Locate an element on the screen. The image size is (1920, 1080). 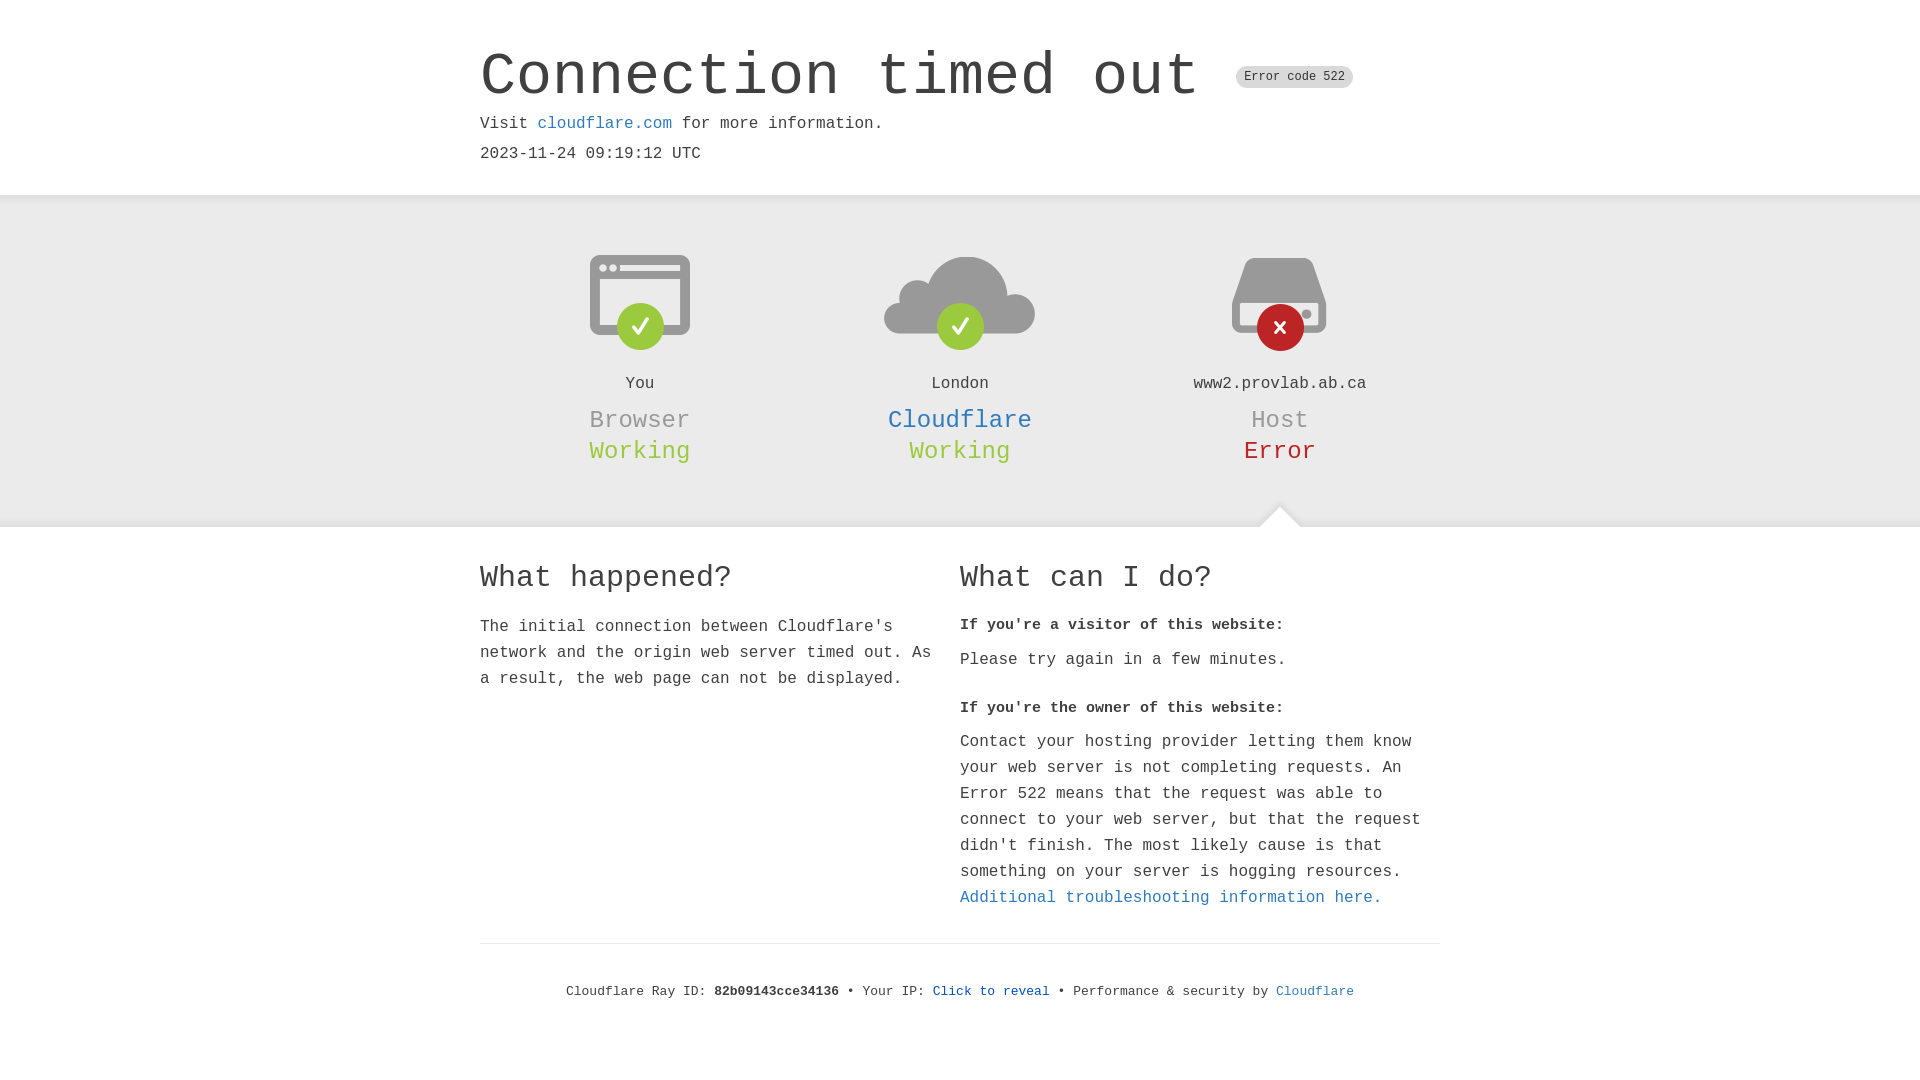
Click to reveal is located at coordinates (992, 992).